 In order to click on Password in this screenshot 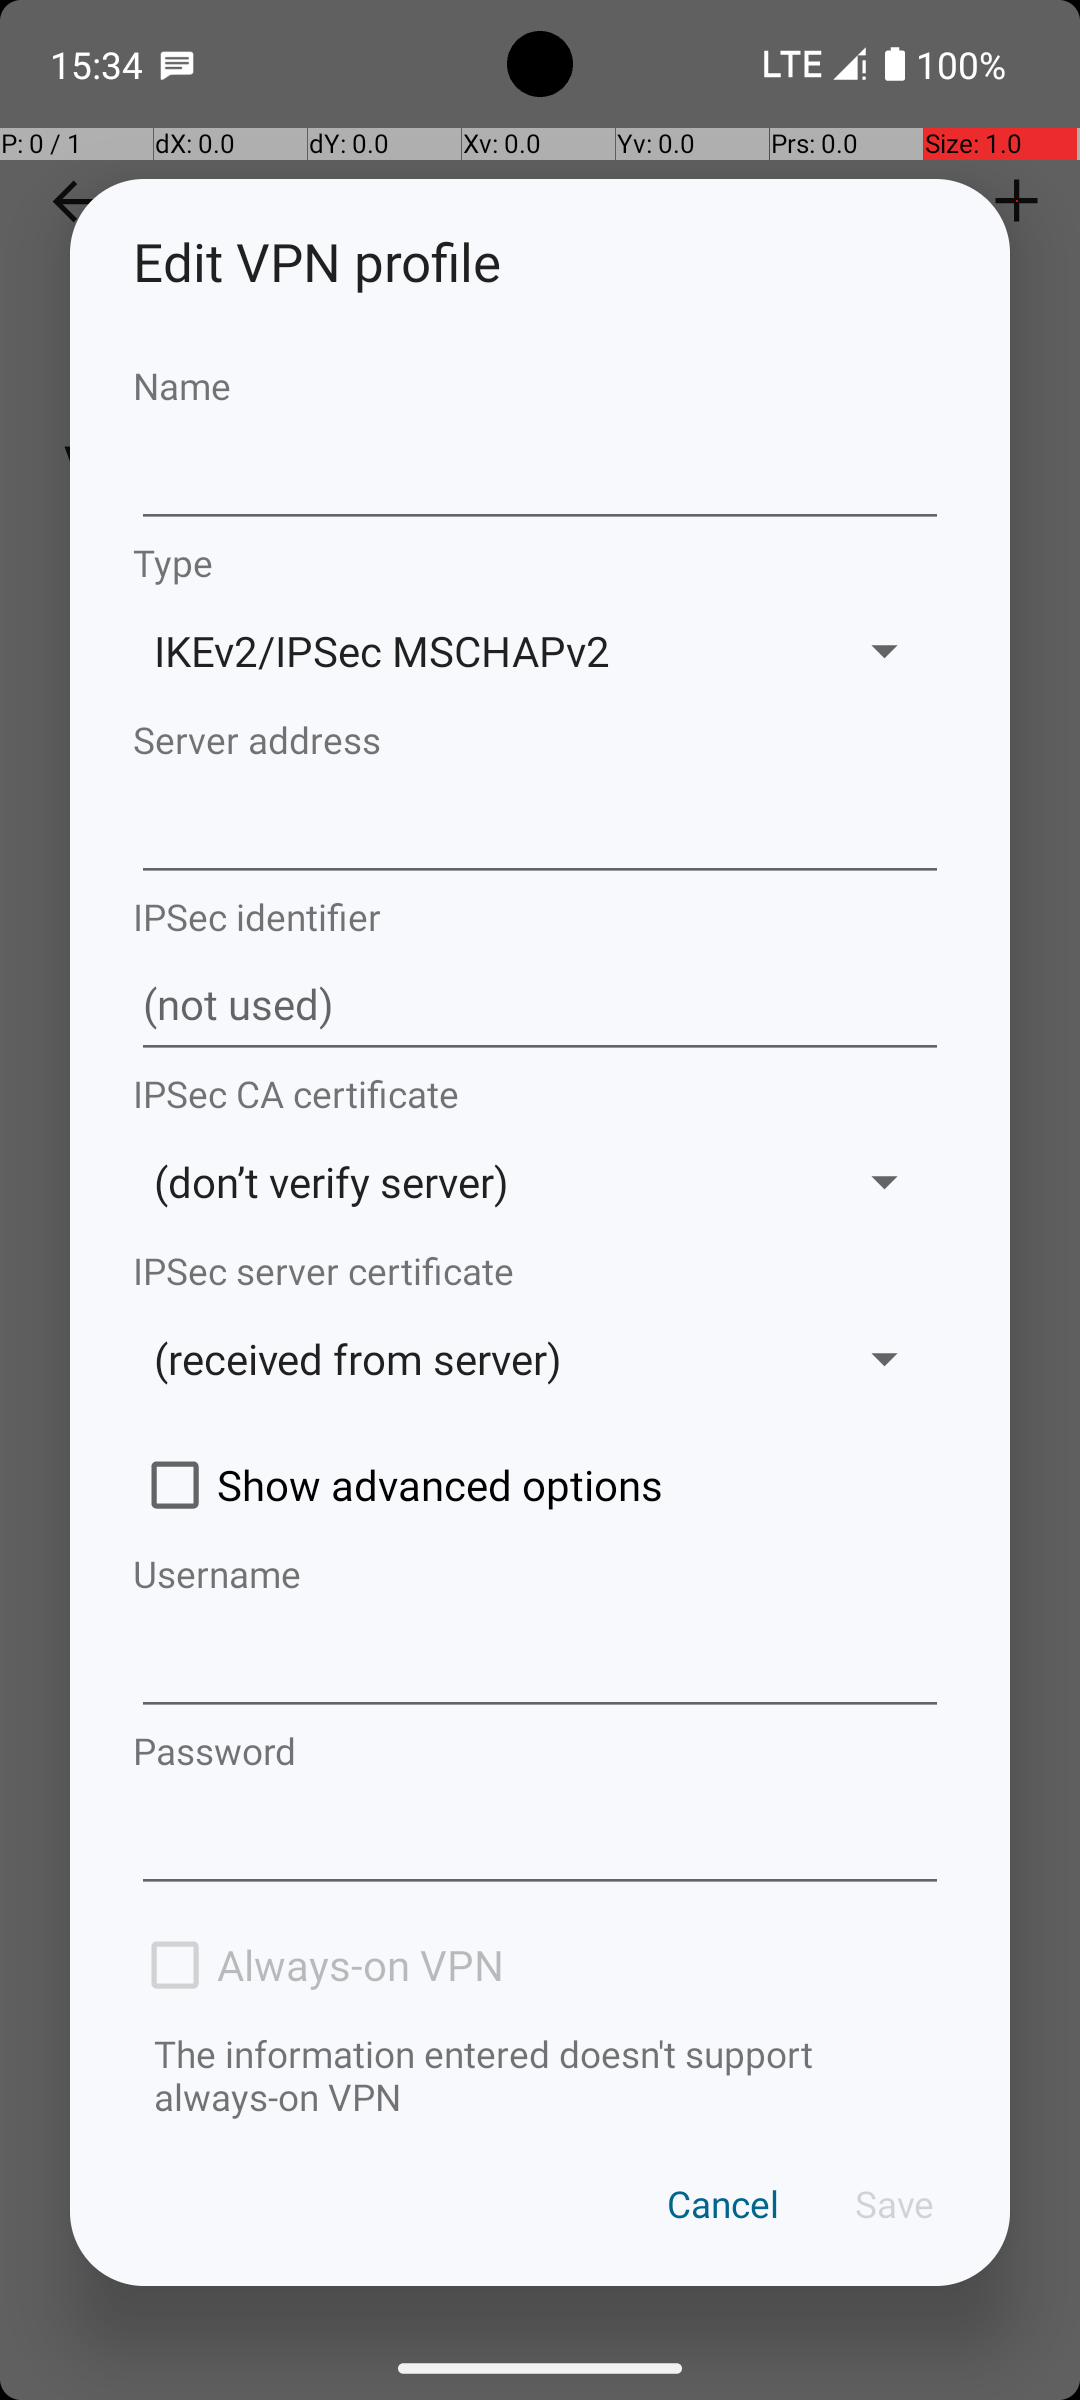, I will do `click(540, 1750)`.